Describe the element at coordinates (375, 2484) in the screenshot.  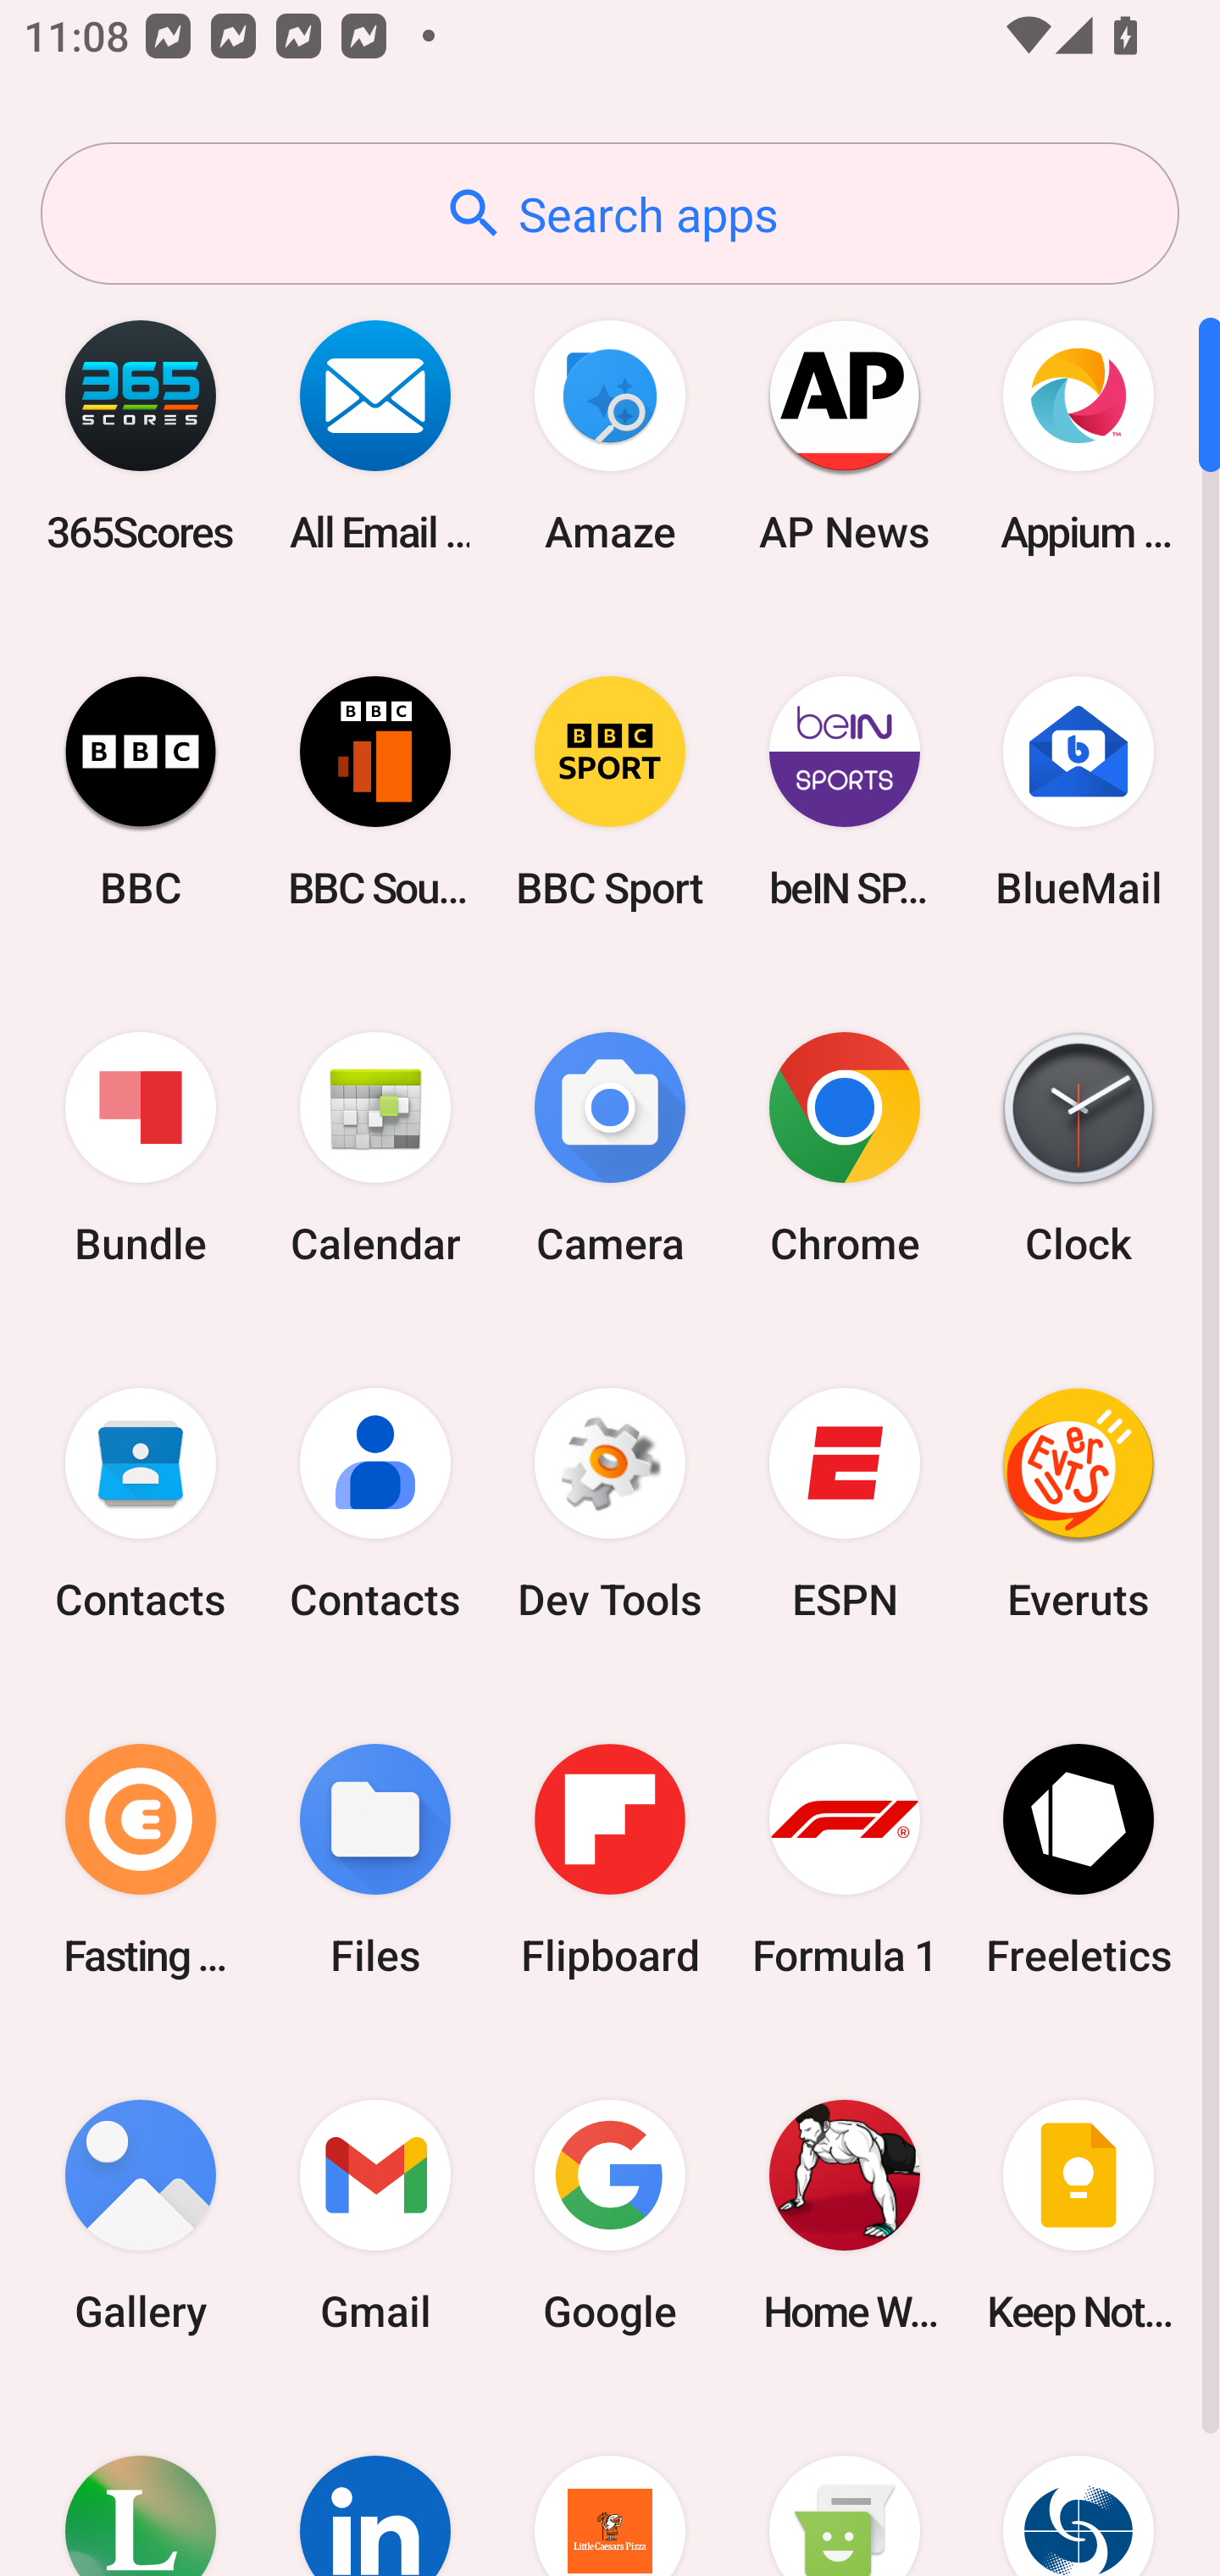
I see `LinkedIn` at that location.